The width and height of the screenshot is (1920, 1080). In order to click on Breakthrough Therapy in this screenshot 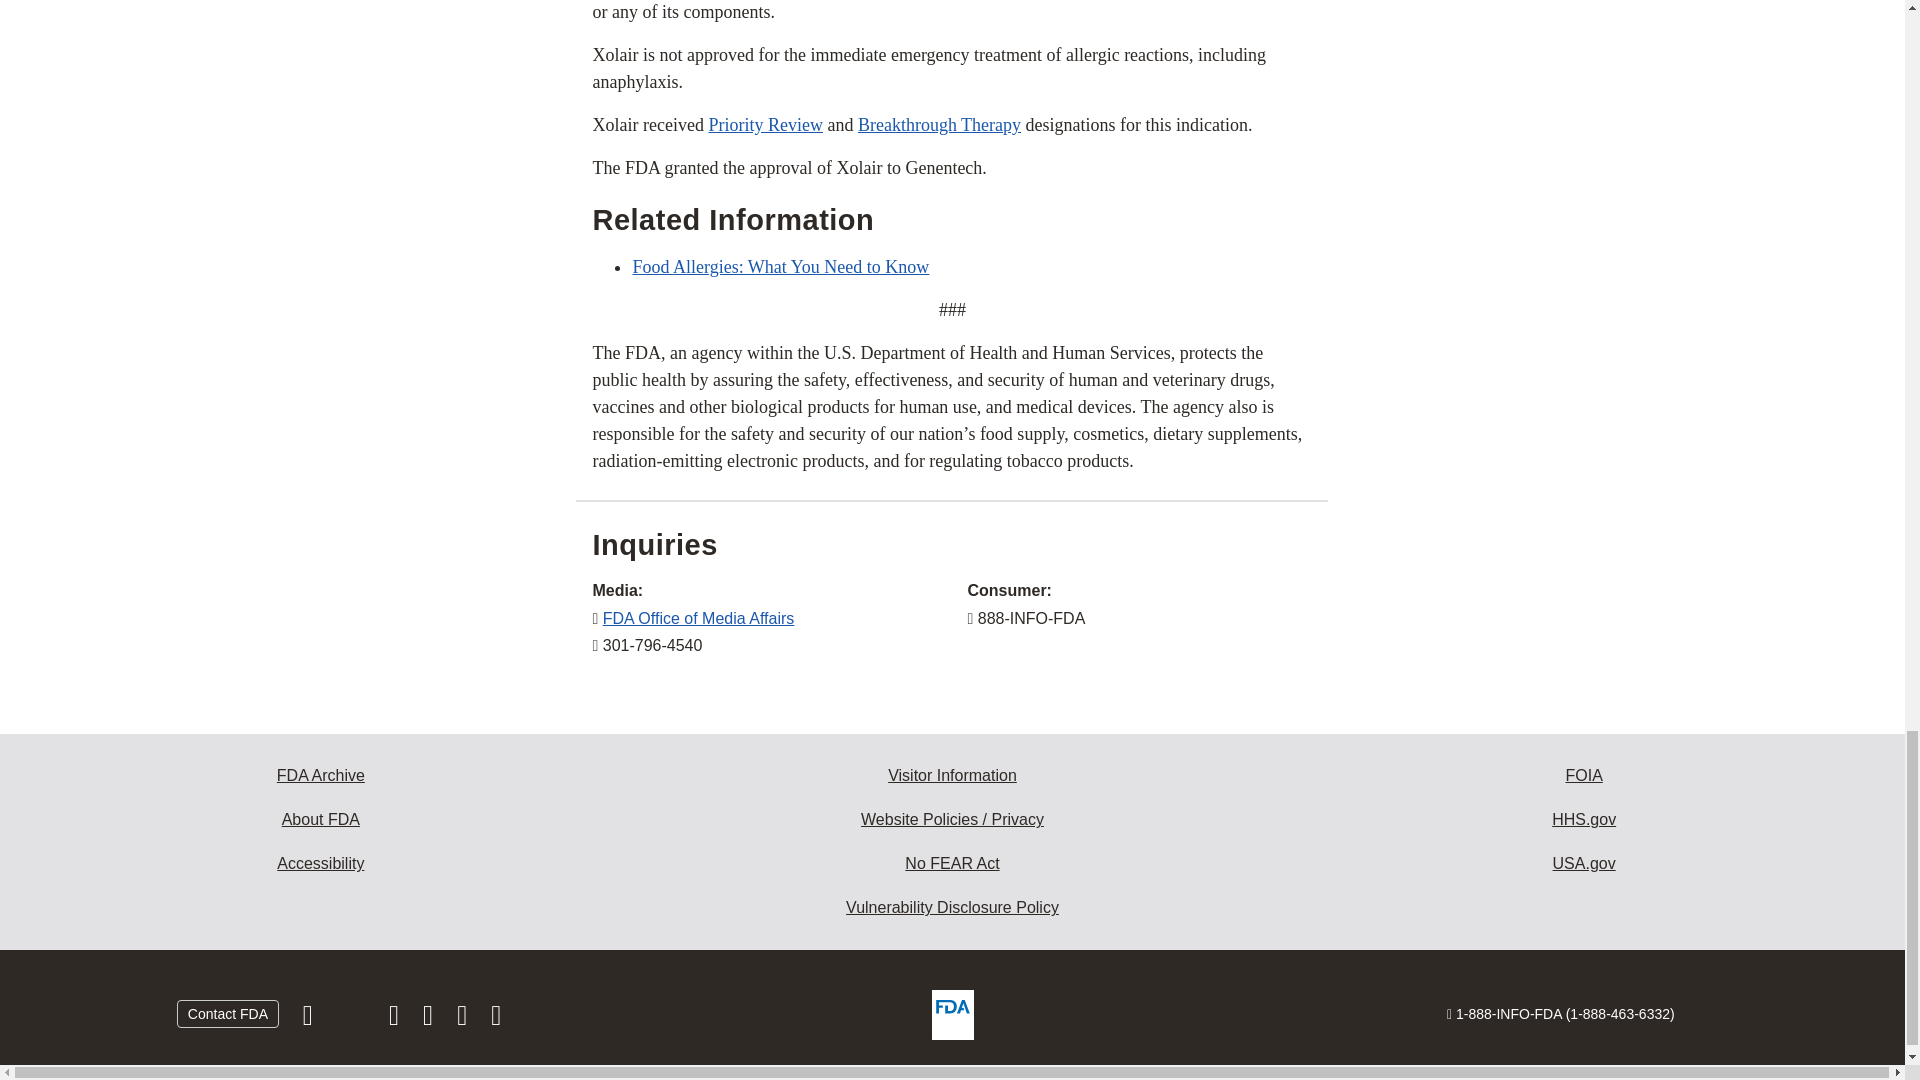, I will do `click(940, 124)`.